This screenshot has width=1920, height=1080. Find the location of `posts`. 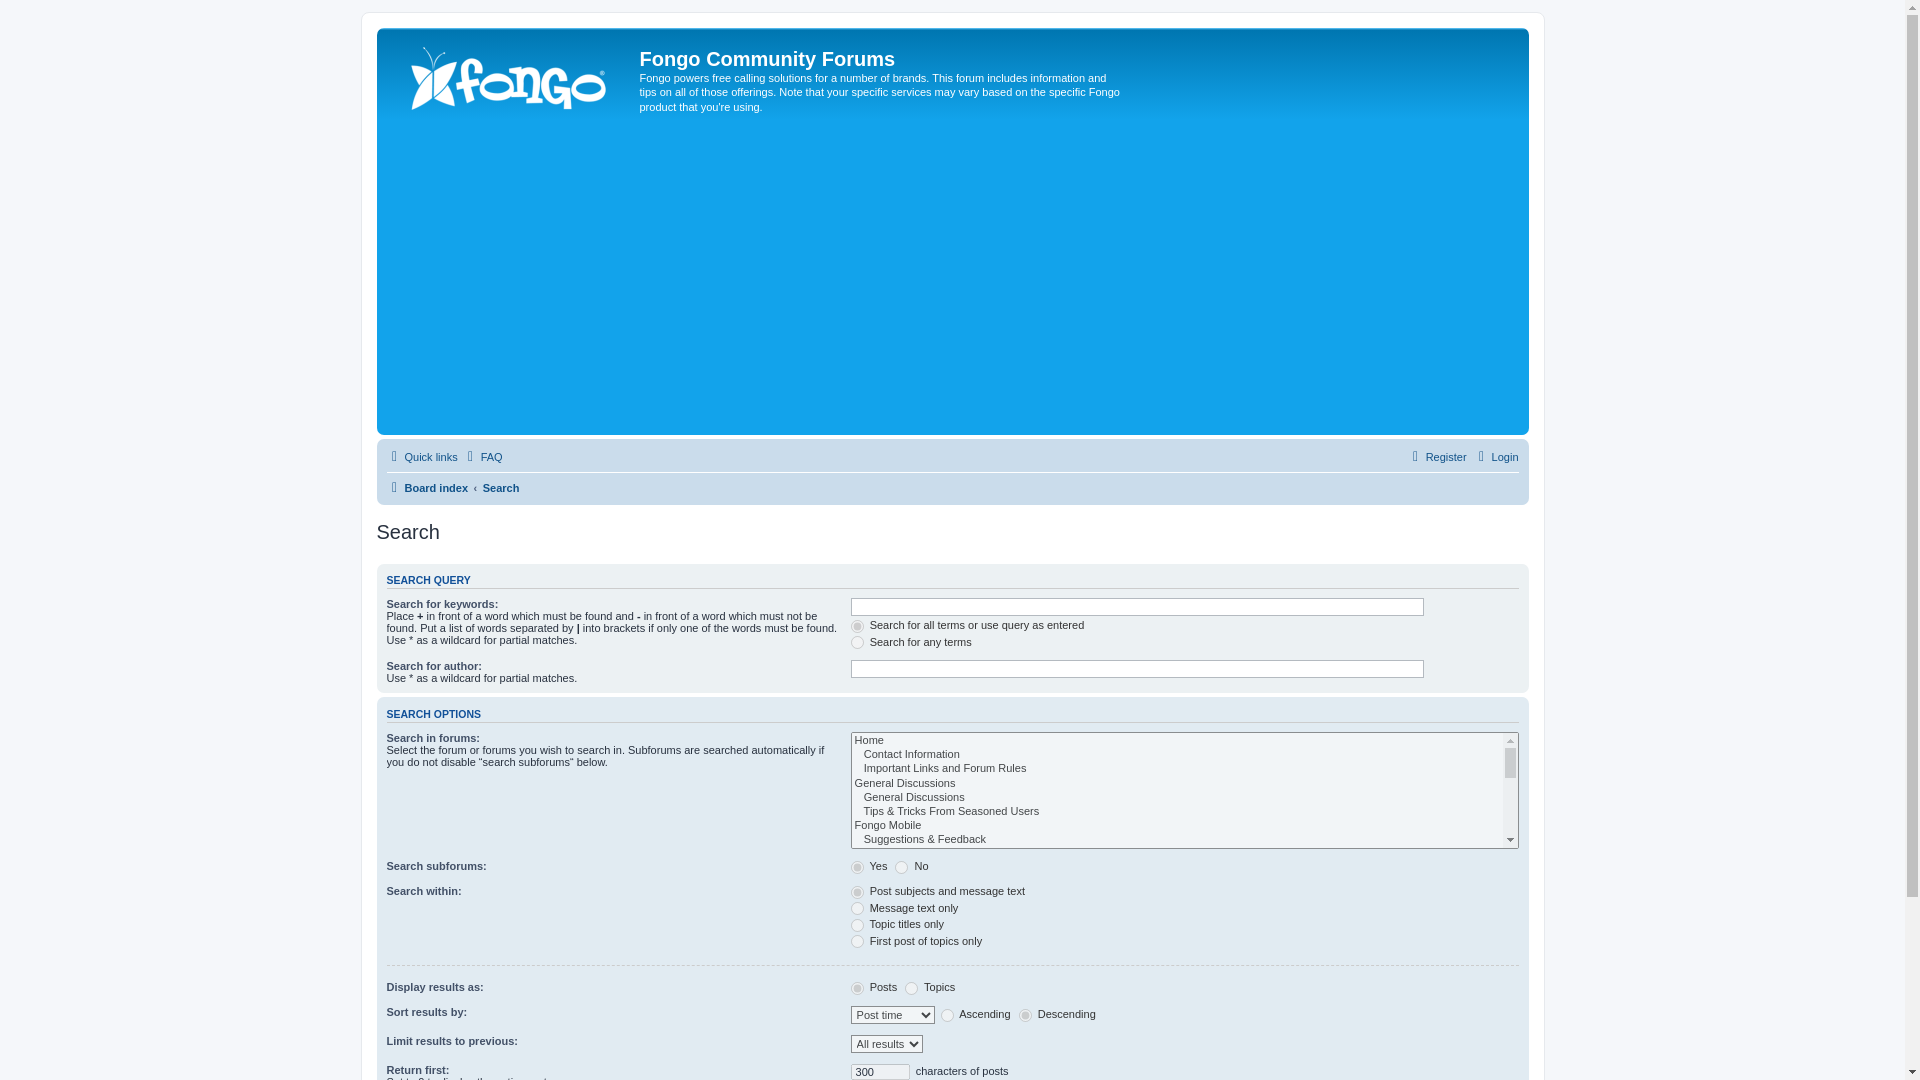

posts is located at coordinates (857, 988).